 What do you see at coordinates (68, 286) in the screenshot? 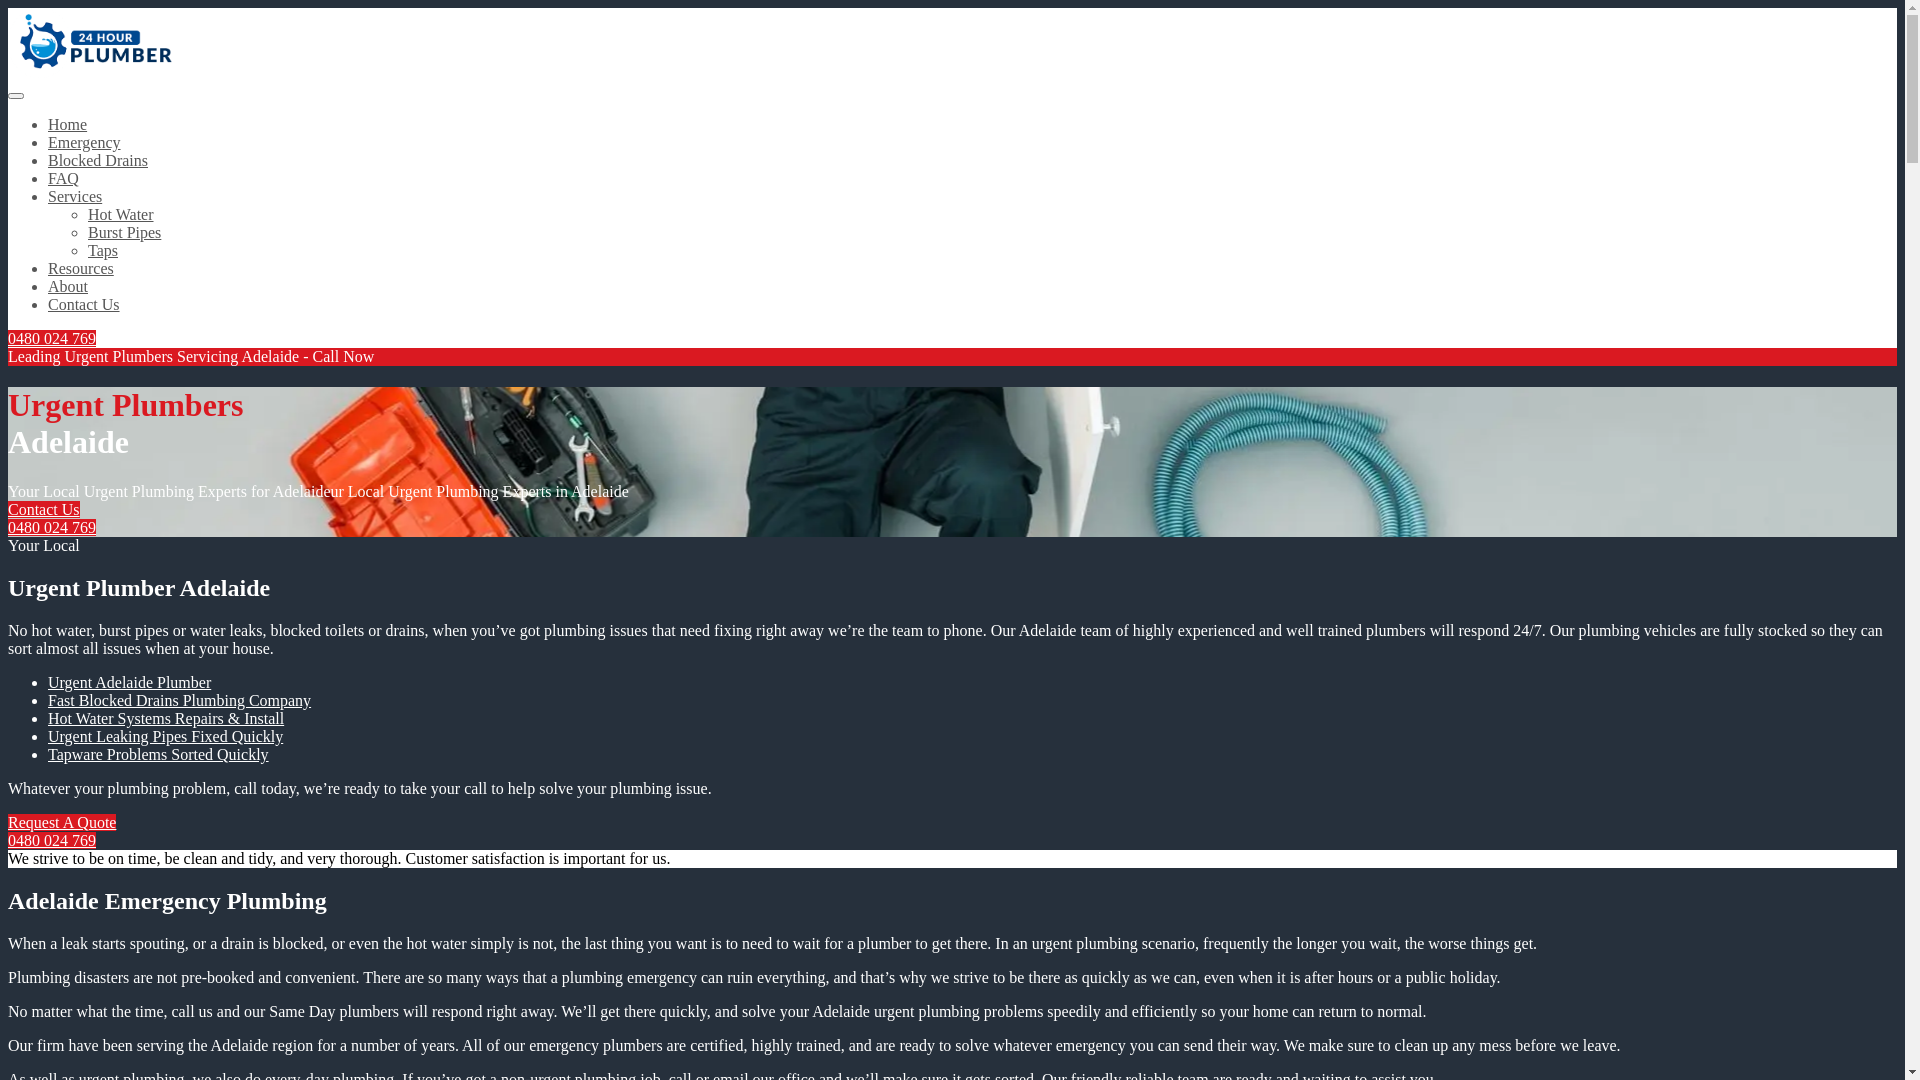
I see `About` at bounding box center [68, 286].